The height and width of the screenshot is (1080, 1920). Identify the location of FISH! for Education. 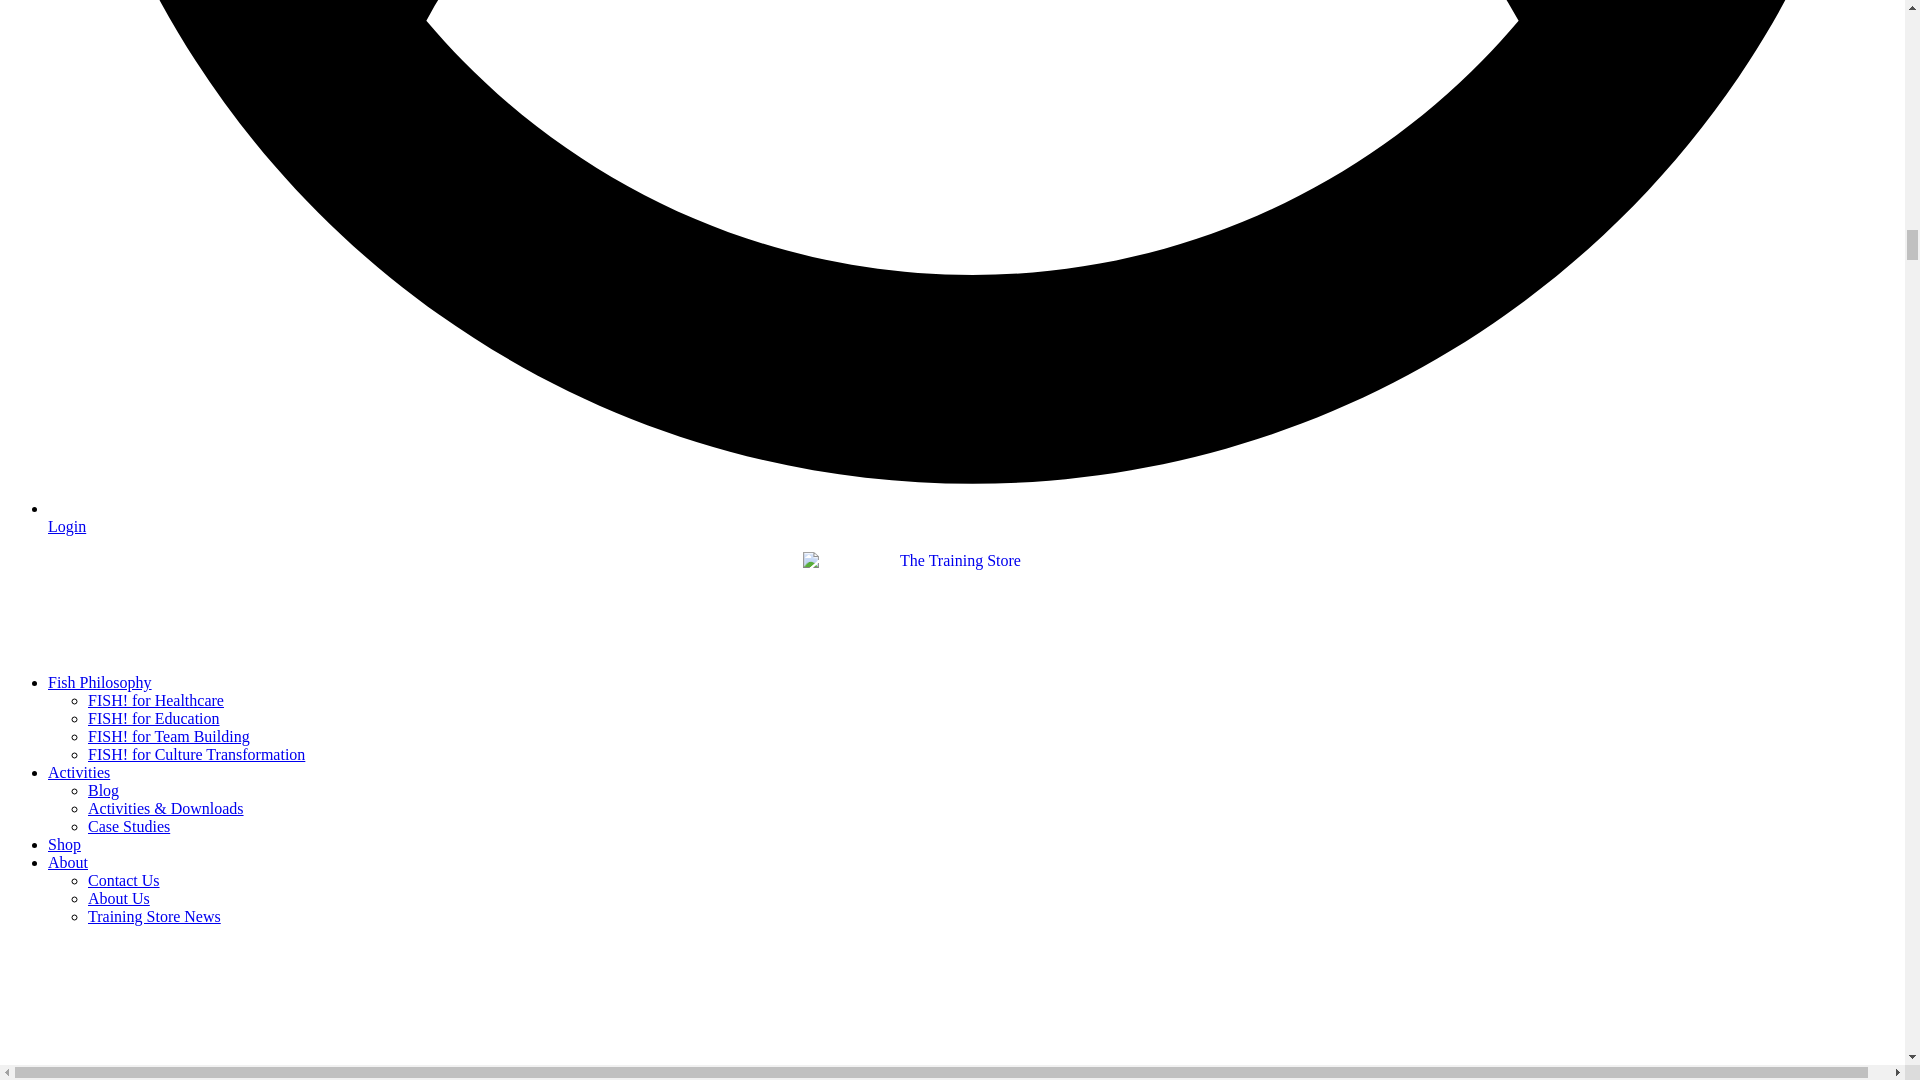
(154, 718).